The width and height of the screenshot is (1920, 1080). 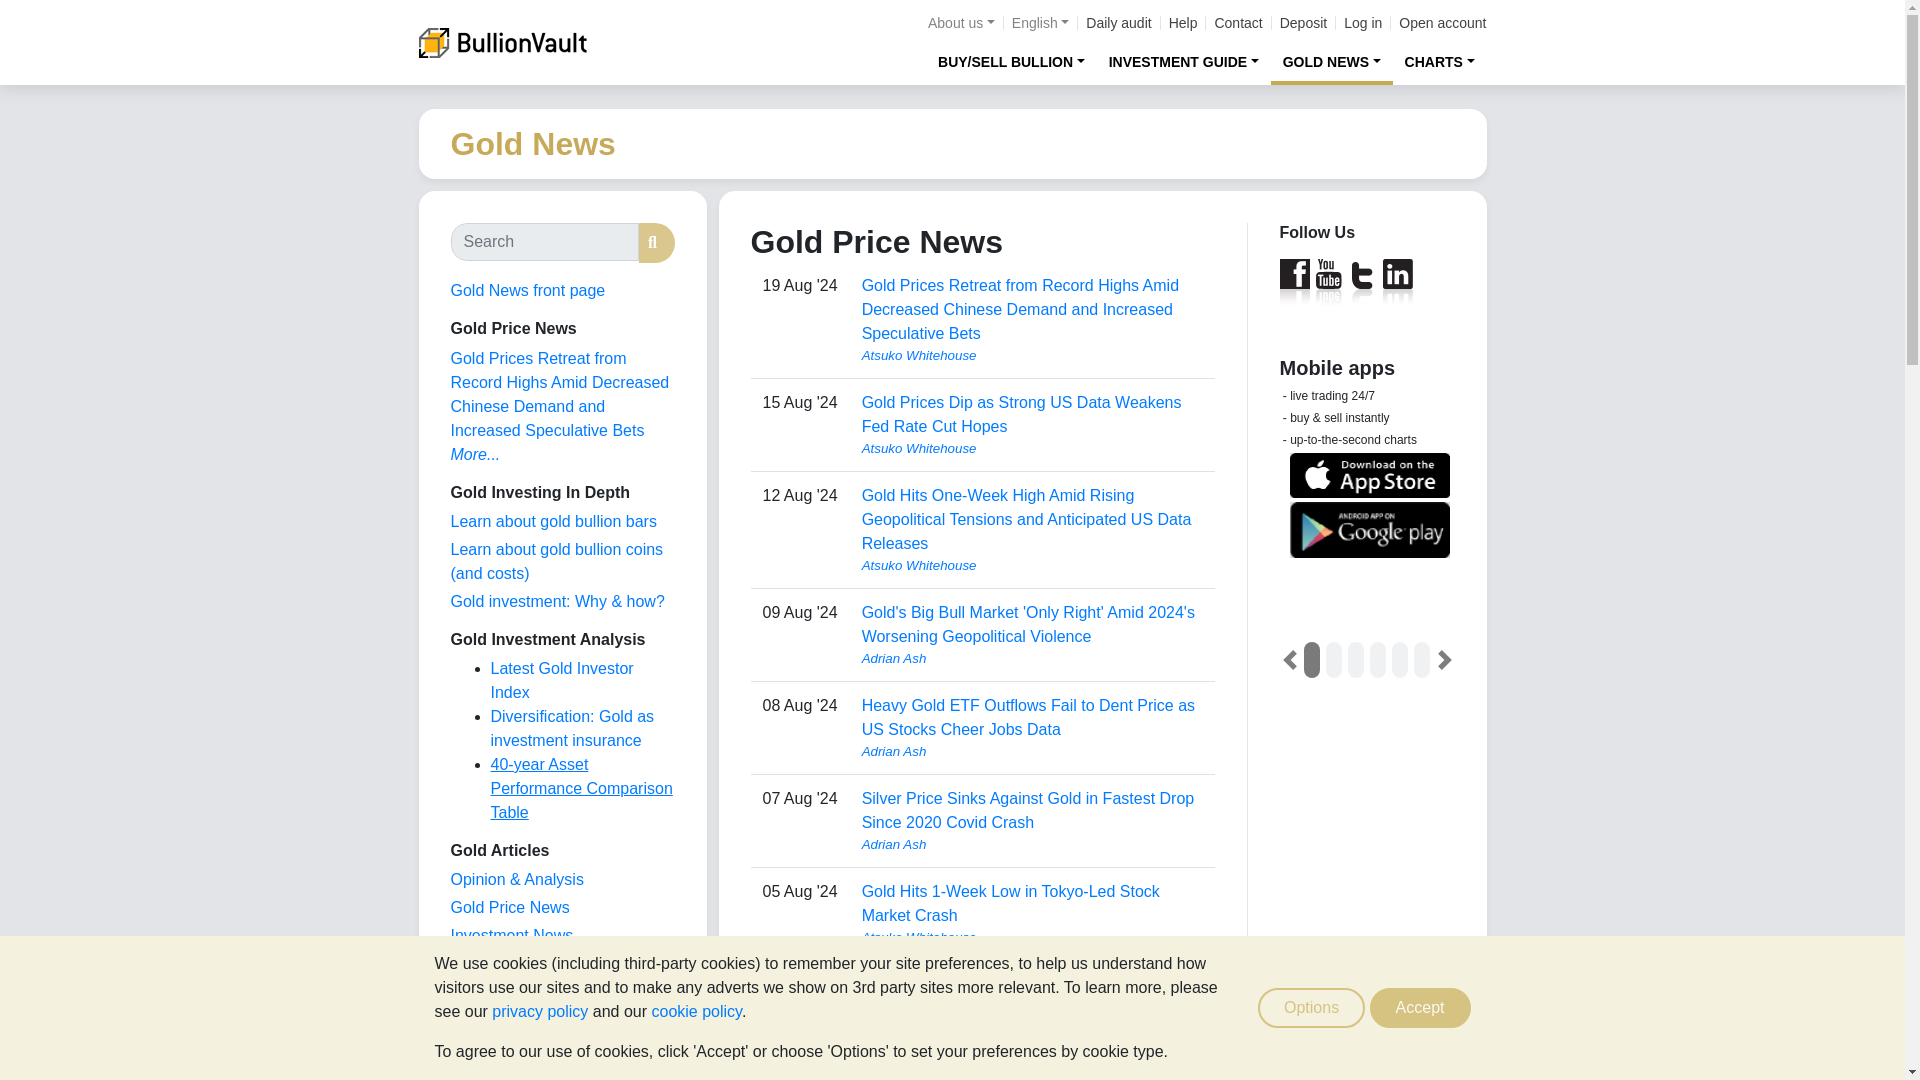 What do you see at coordinates (1032, 356) in the screenshot?
I see `View user profile.` at bounding box center [1032, 356].